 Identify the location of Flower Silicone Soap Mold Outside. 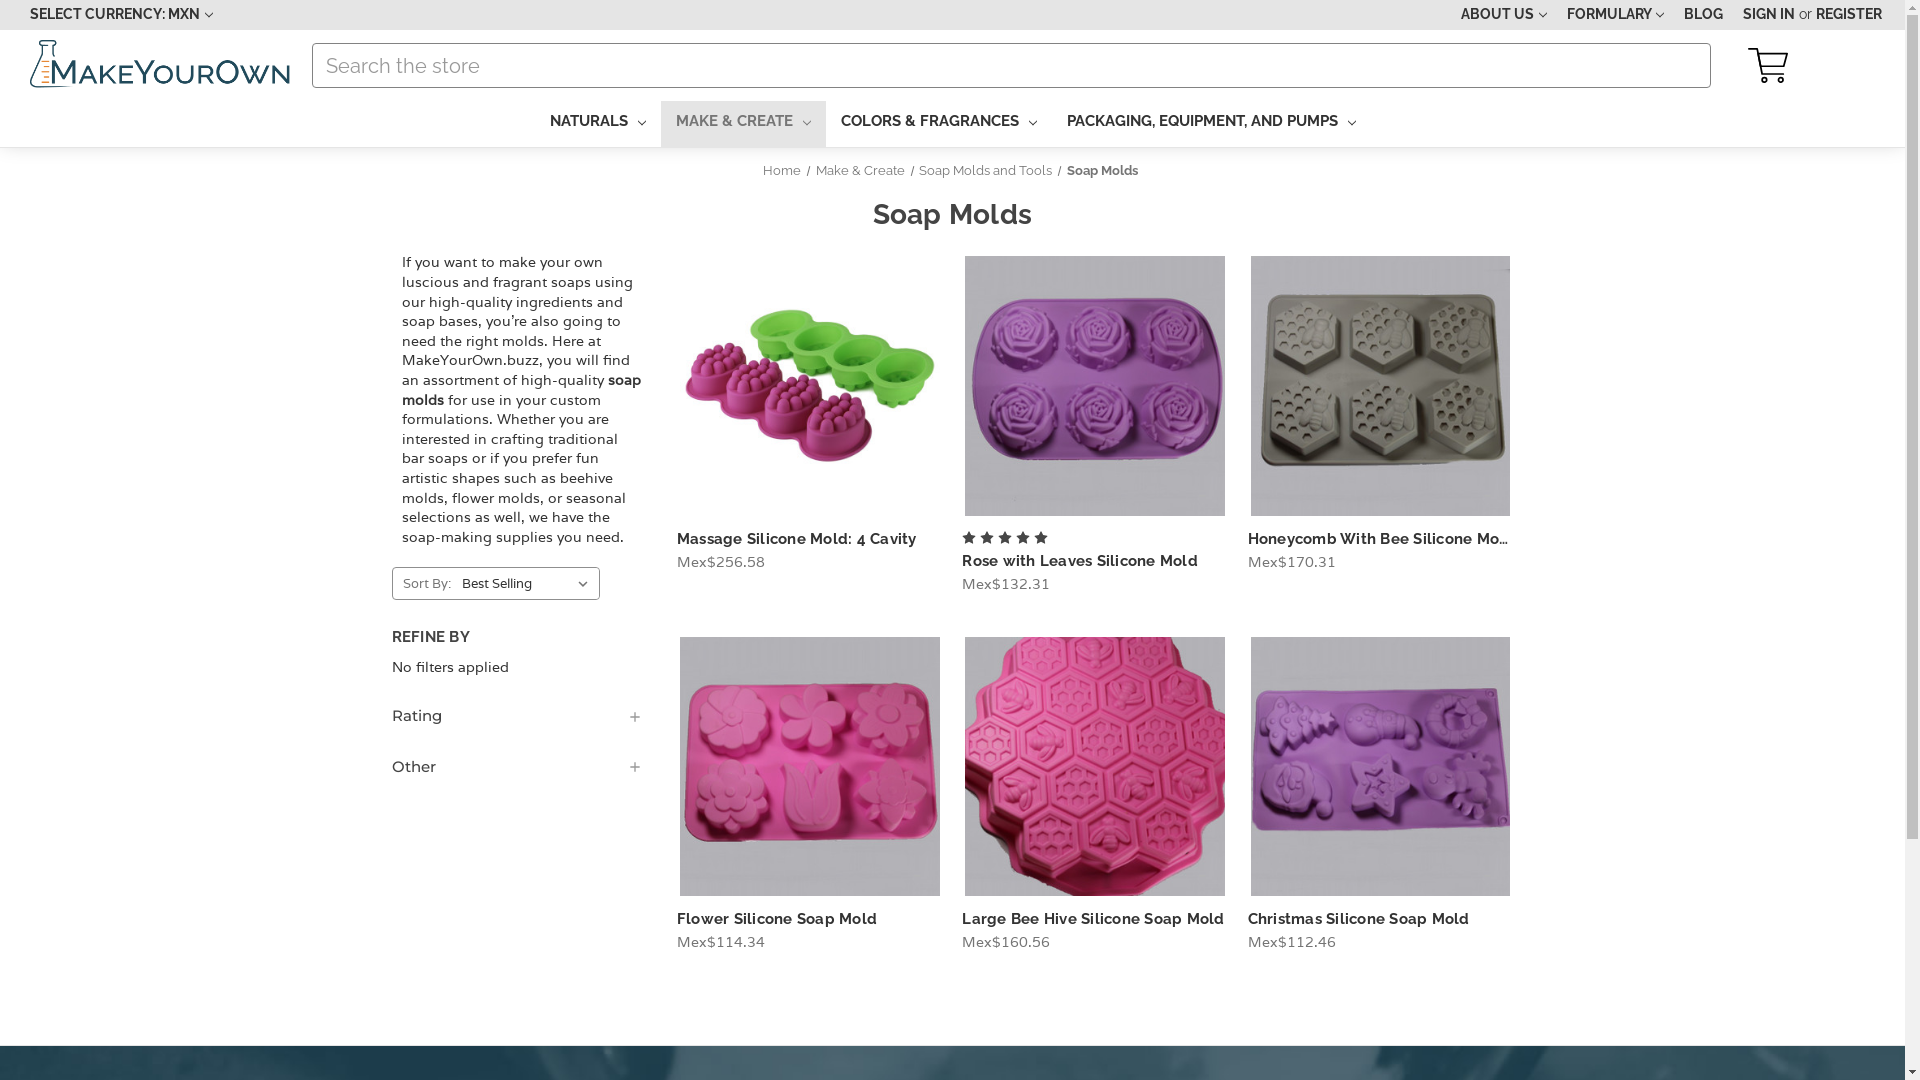
(810, 767).